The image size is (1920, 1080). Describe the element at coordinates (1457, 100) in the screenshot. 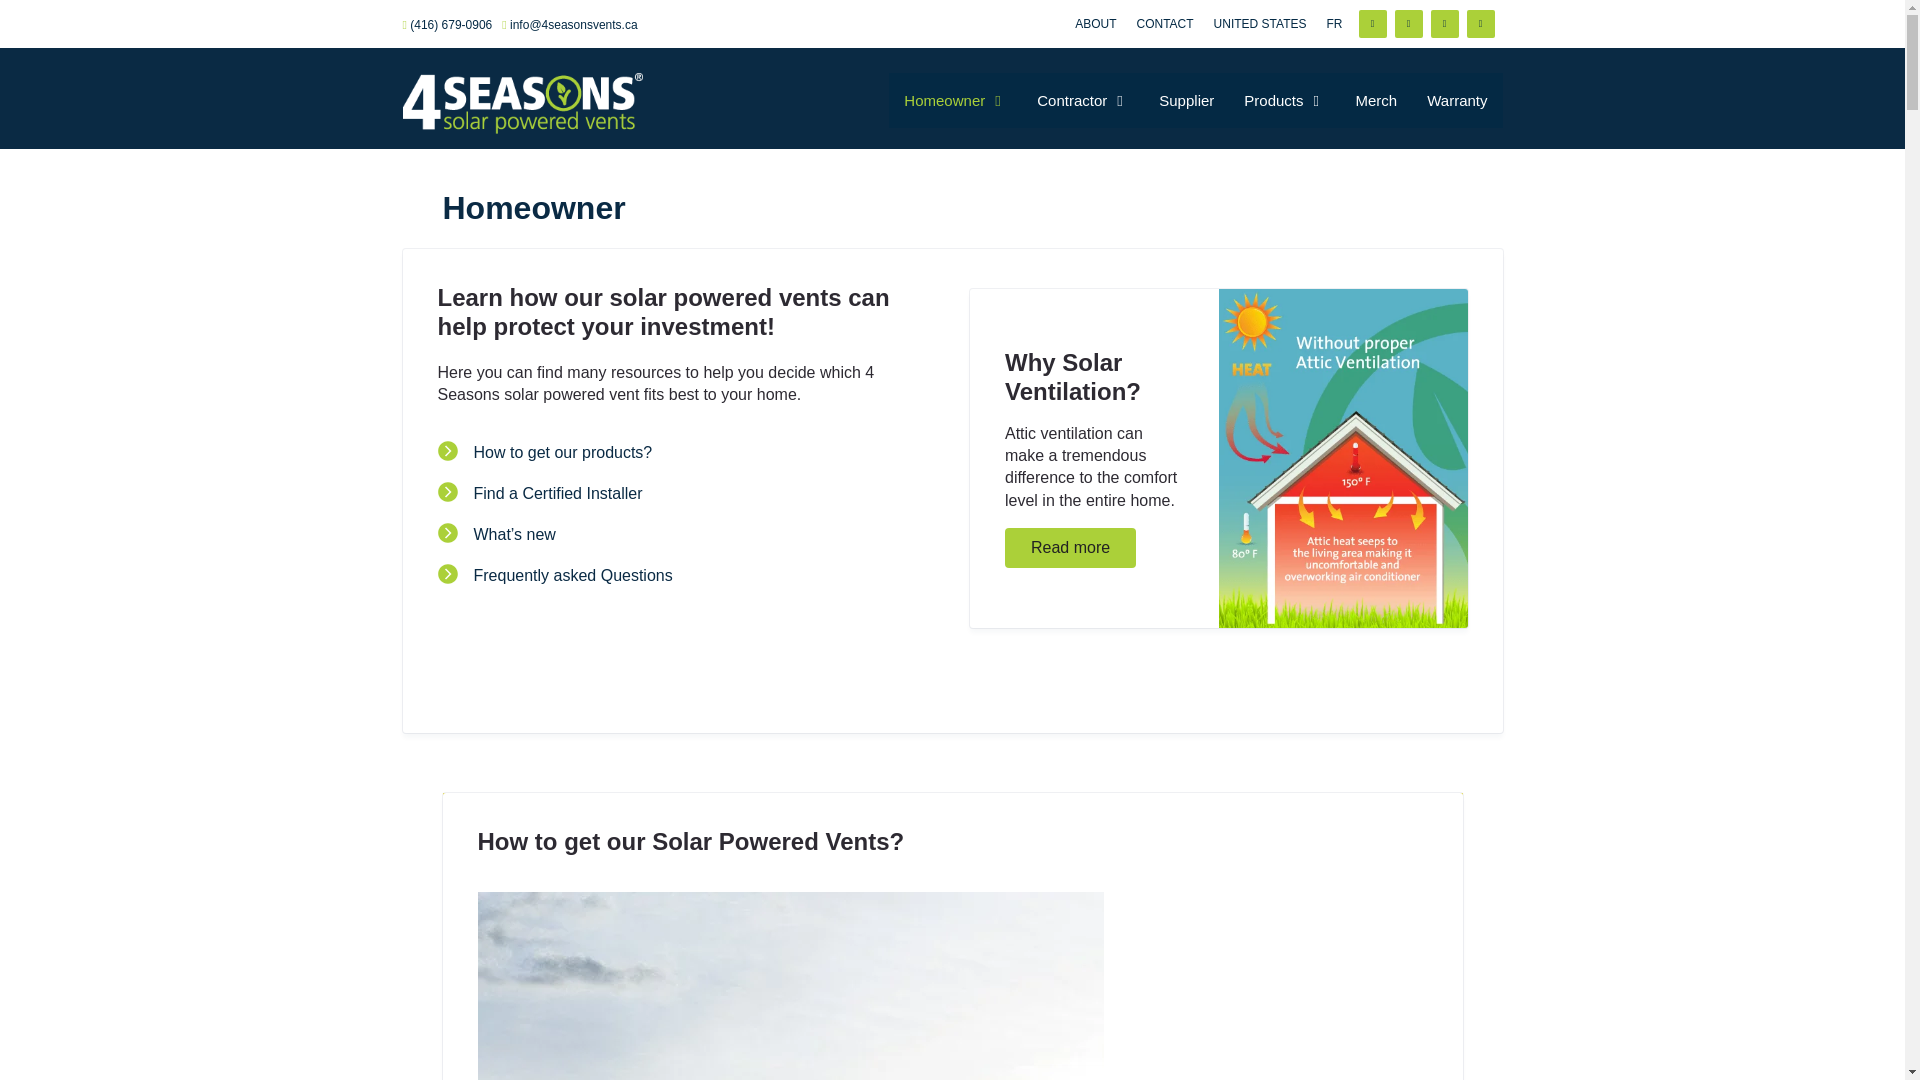

I see `Warranty` at that location.